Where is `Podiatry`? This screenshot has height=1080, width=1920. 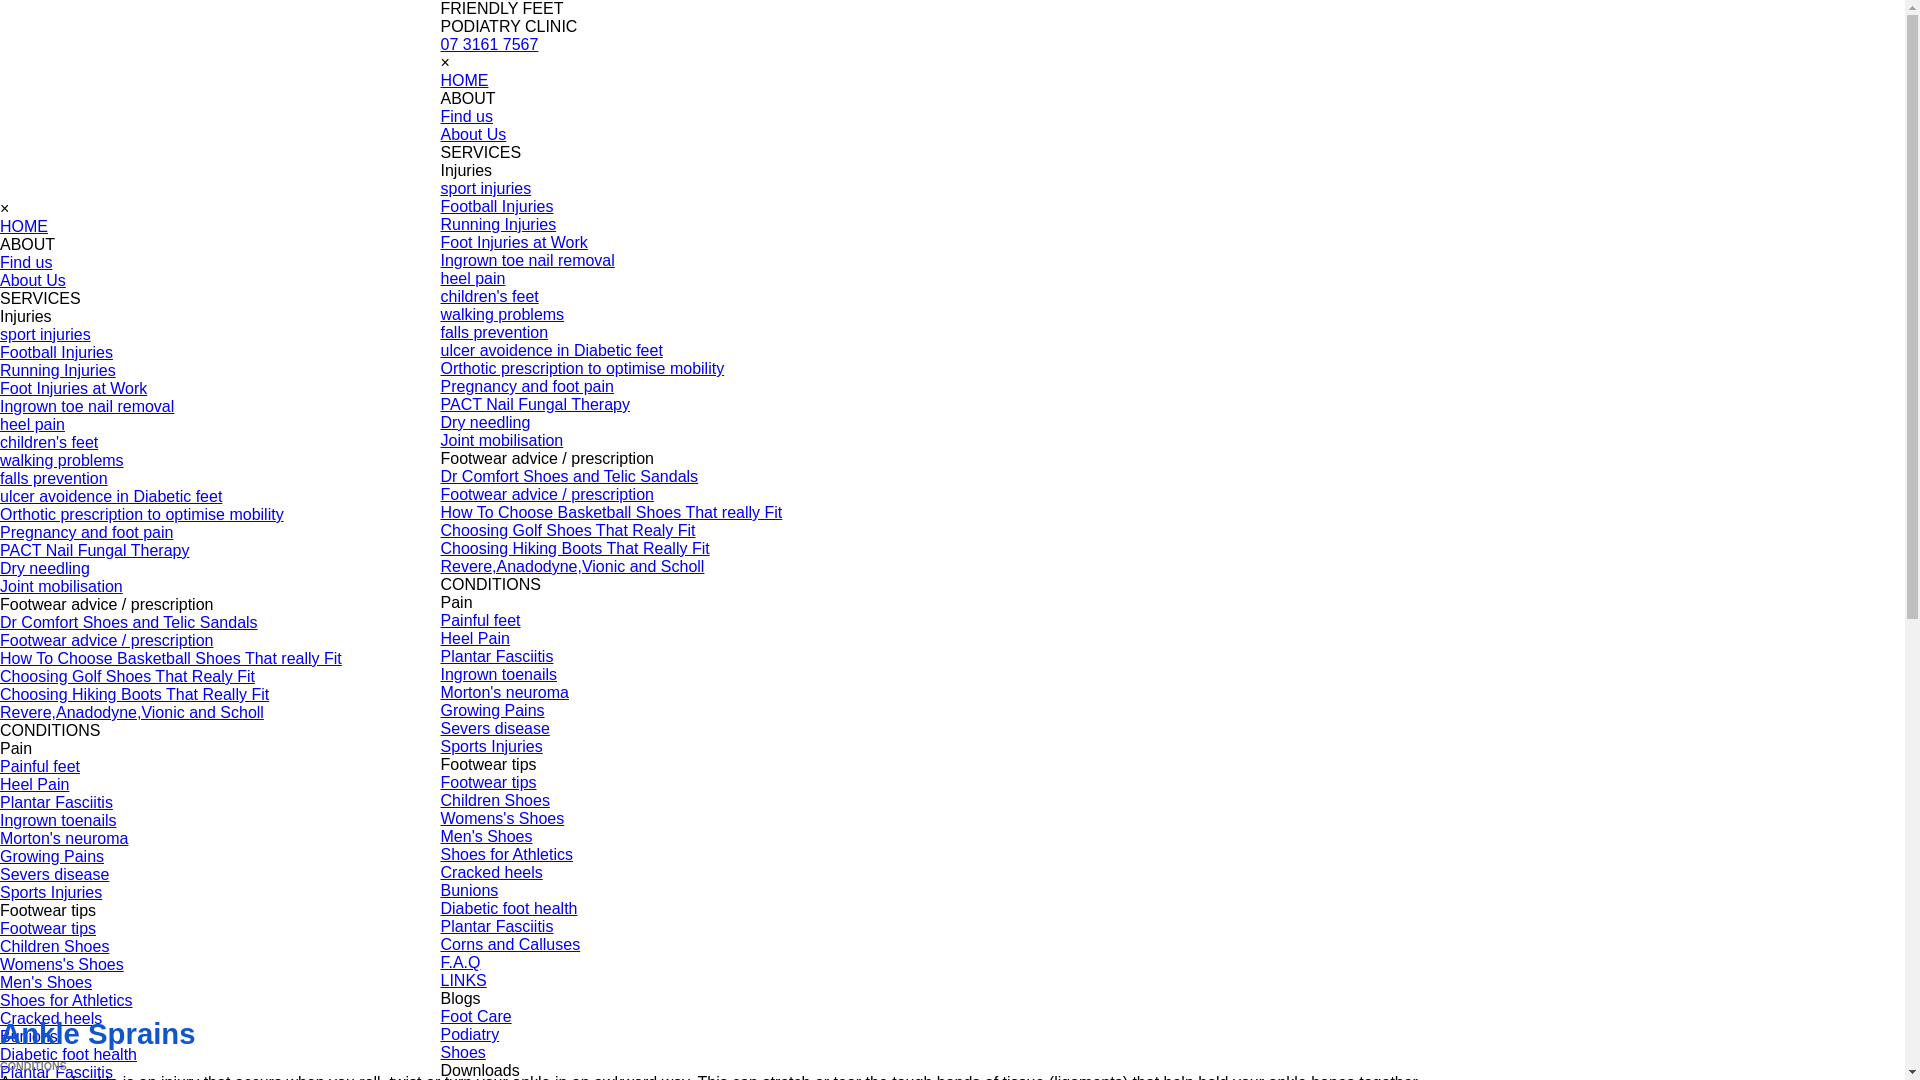
Podiatry is located at coordinates (470, 1034).